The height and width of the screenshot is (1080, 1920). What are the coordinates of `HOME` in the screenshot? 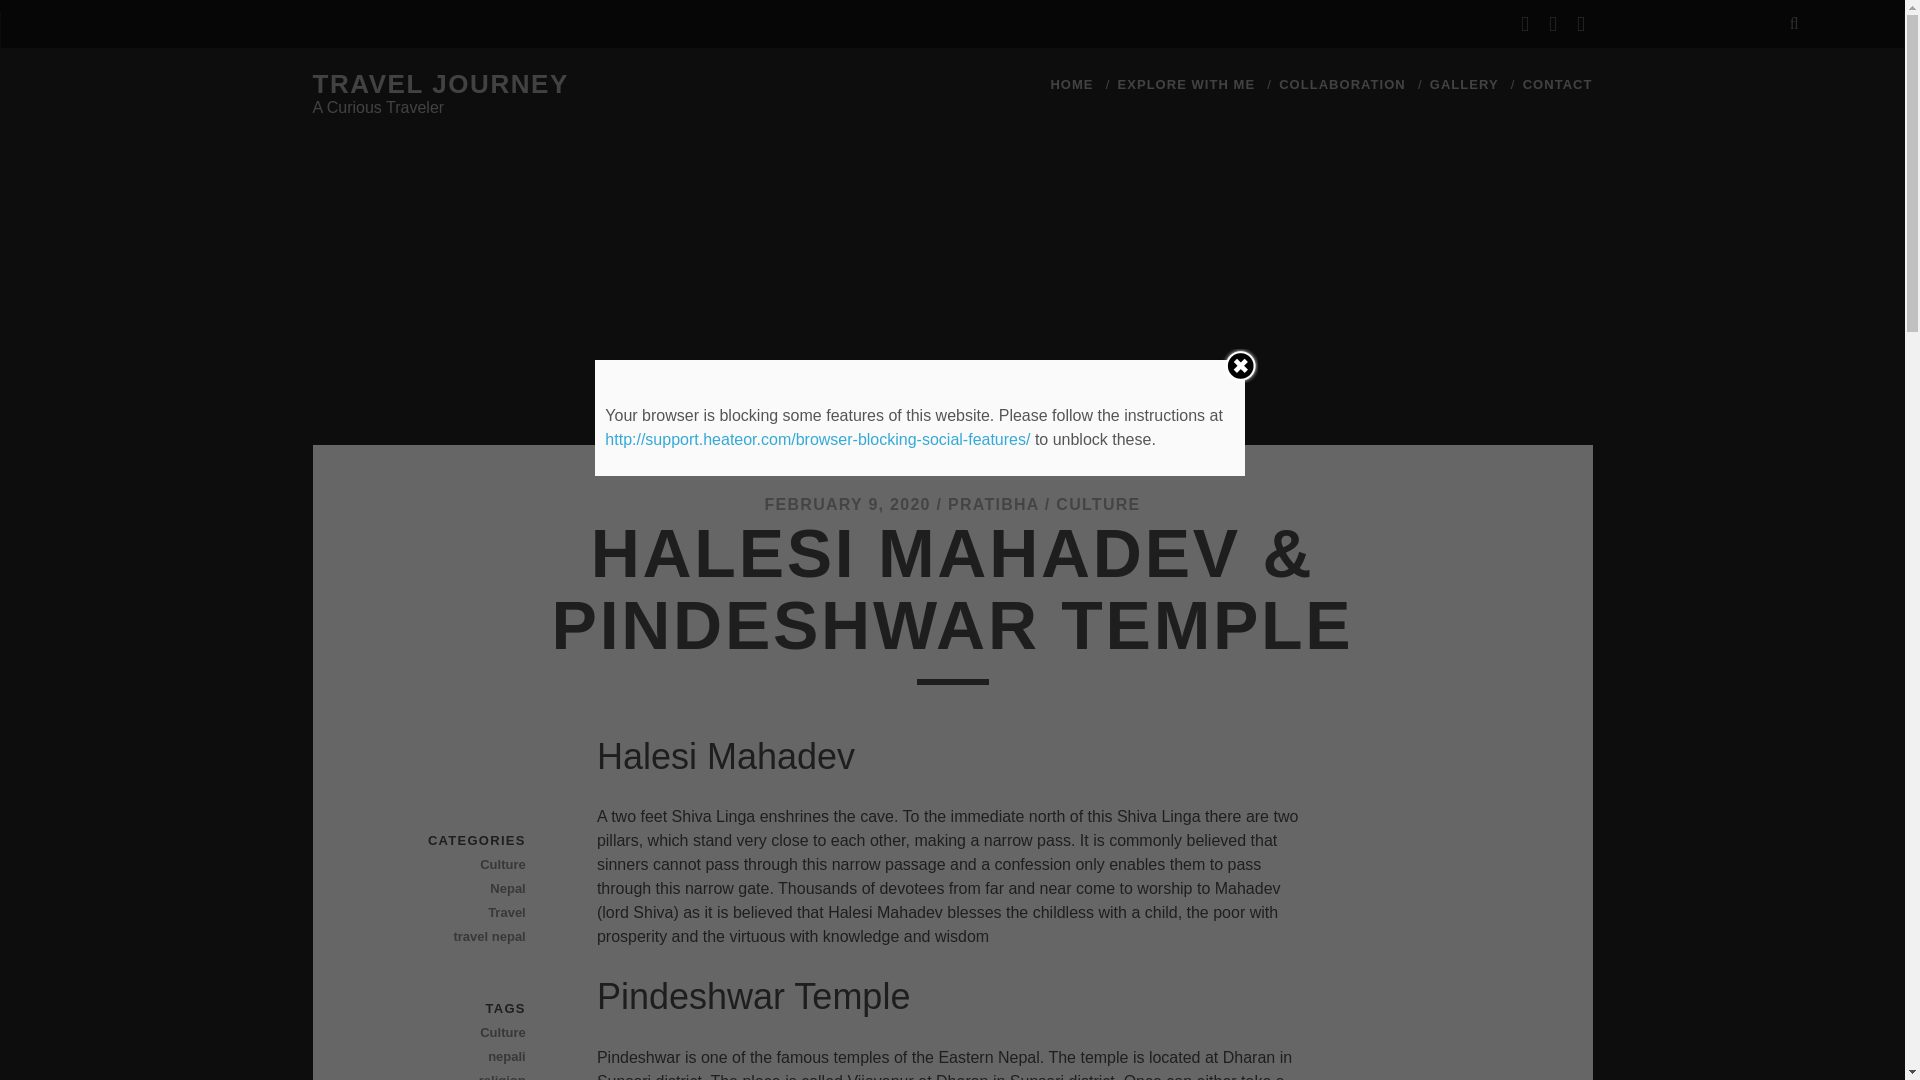 It's located at (1071, 85).